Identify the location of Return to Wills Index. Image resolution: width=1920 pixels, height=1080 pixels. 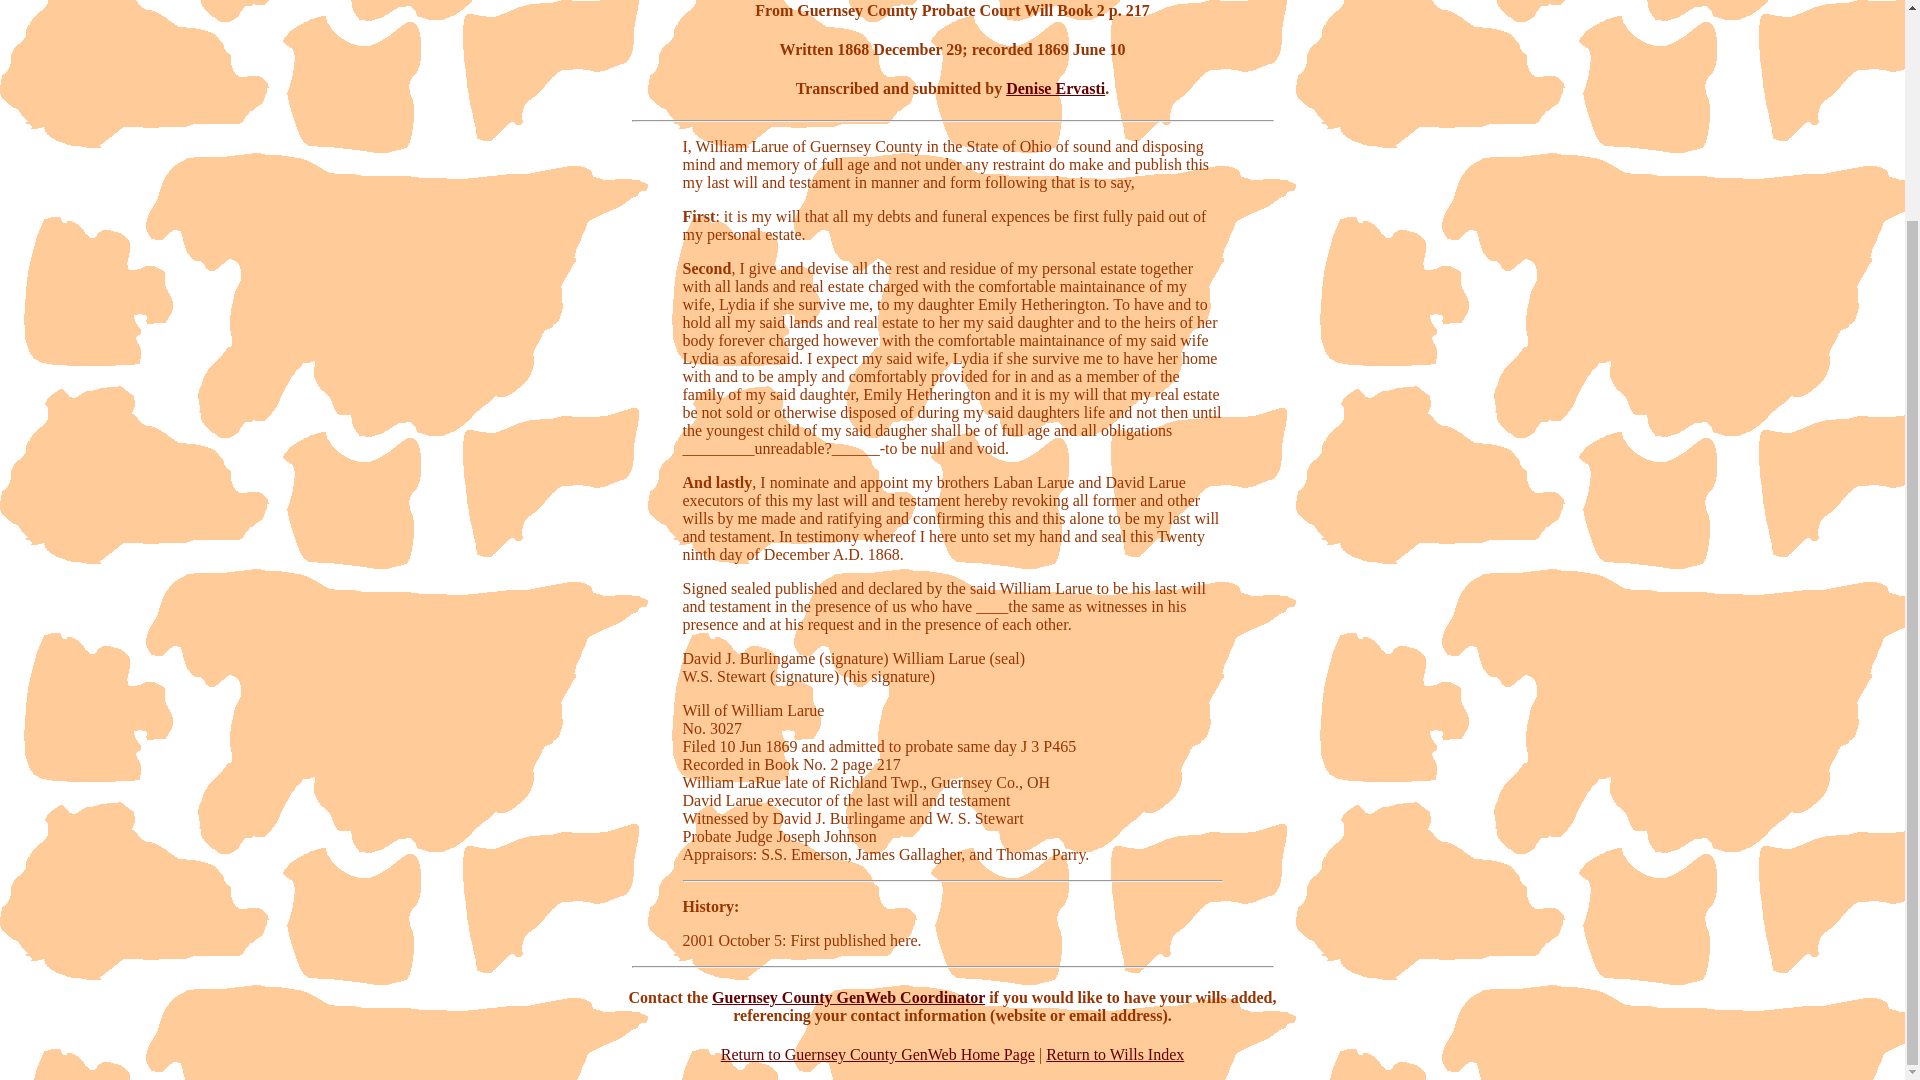
(1115, 1054).